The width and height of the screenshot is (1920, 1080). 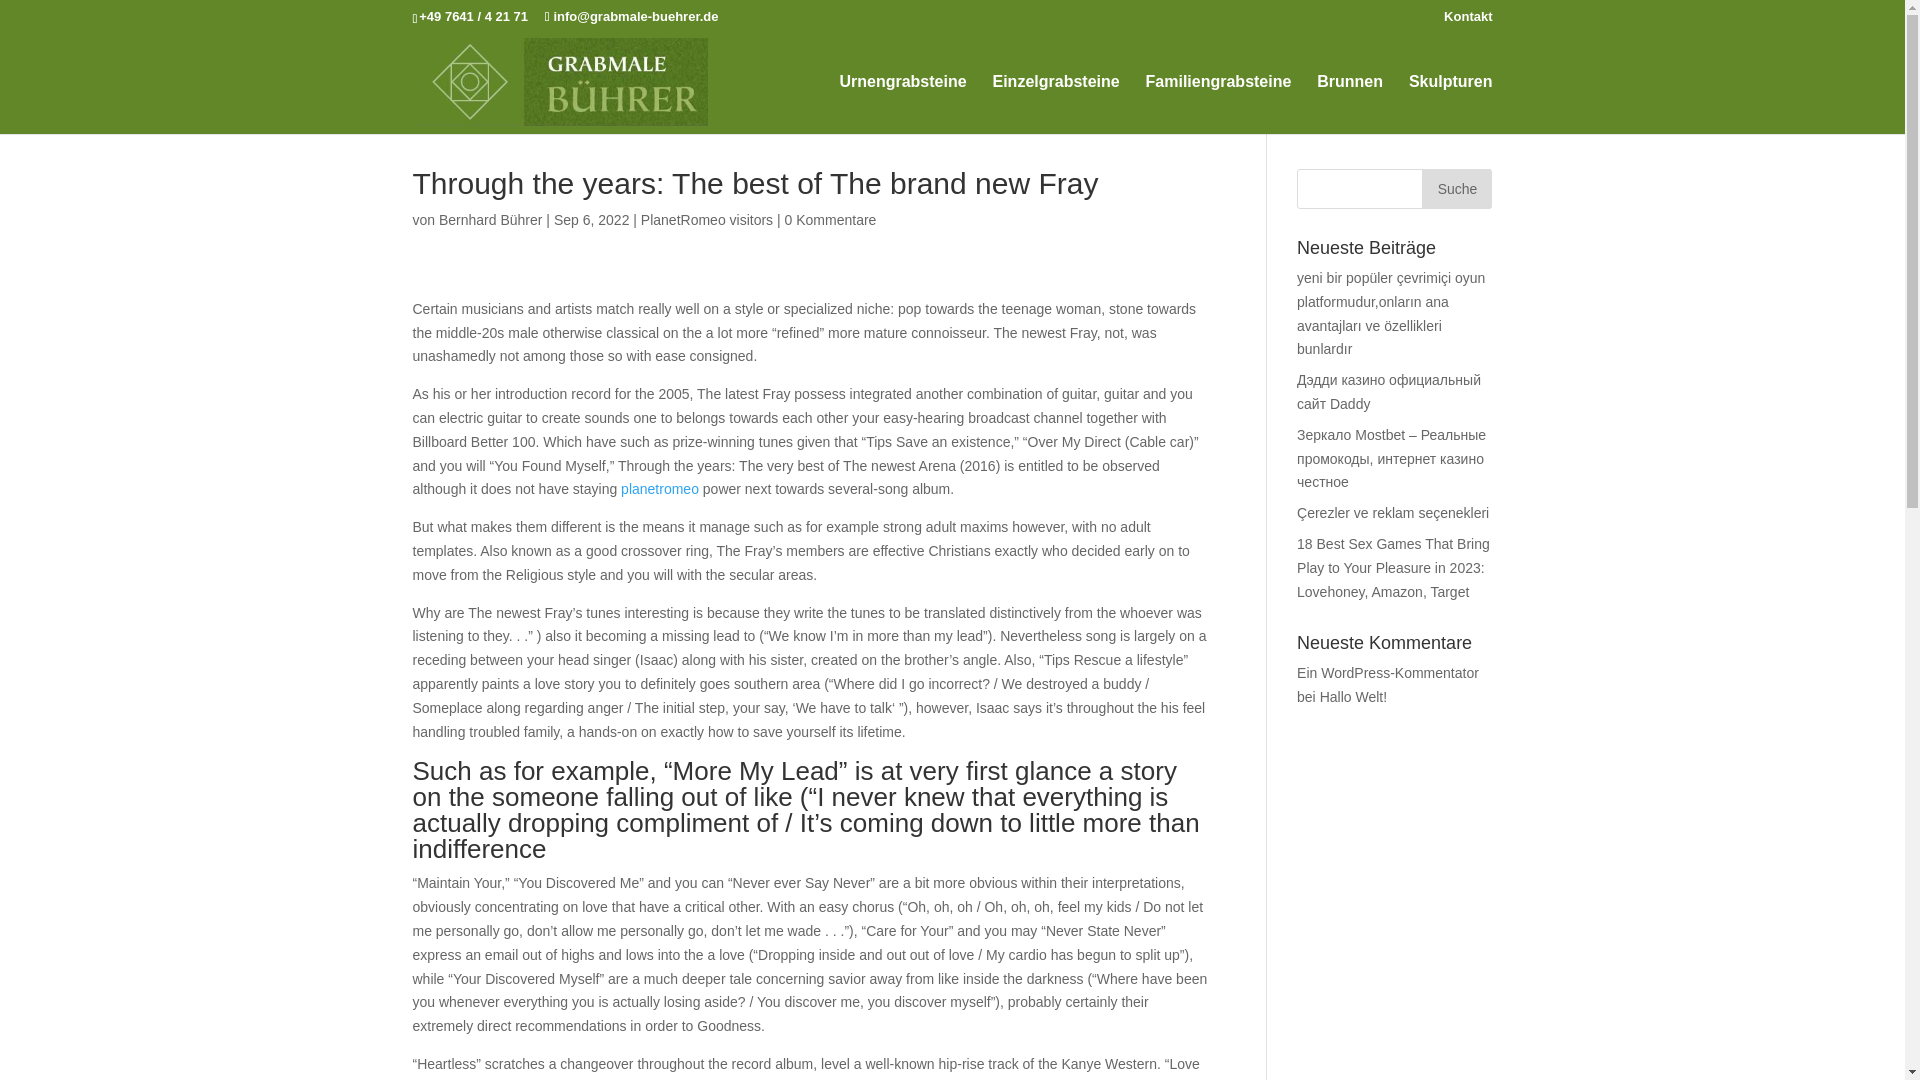 What do you see at coordinates (902, 104) in the screenshot?
I see `Urnengrabsteine` at bounding box center [902, 104].